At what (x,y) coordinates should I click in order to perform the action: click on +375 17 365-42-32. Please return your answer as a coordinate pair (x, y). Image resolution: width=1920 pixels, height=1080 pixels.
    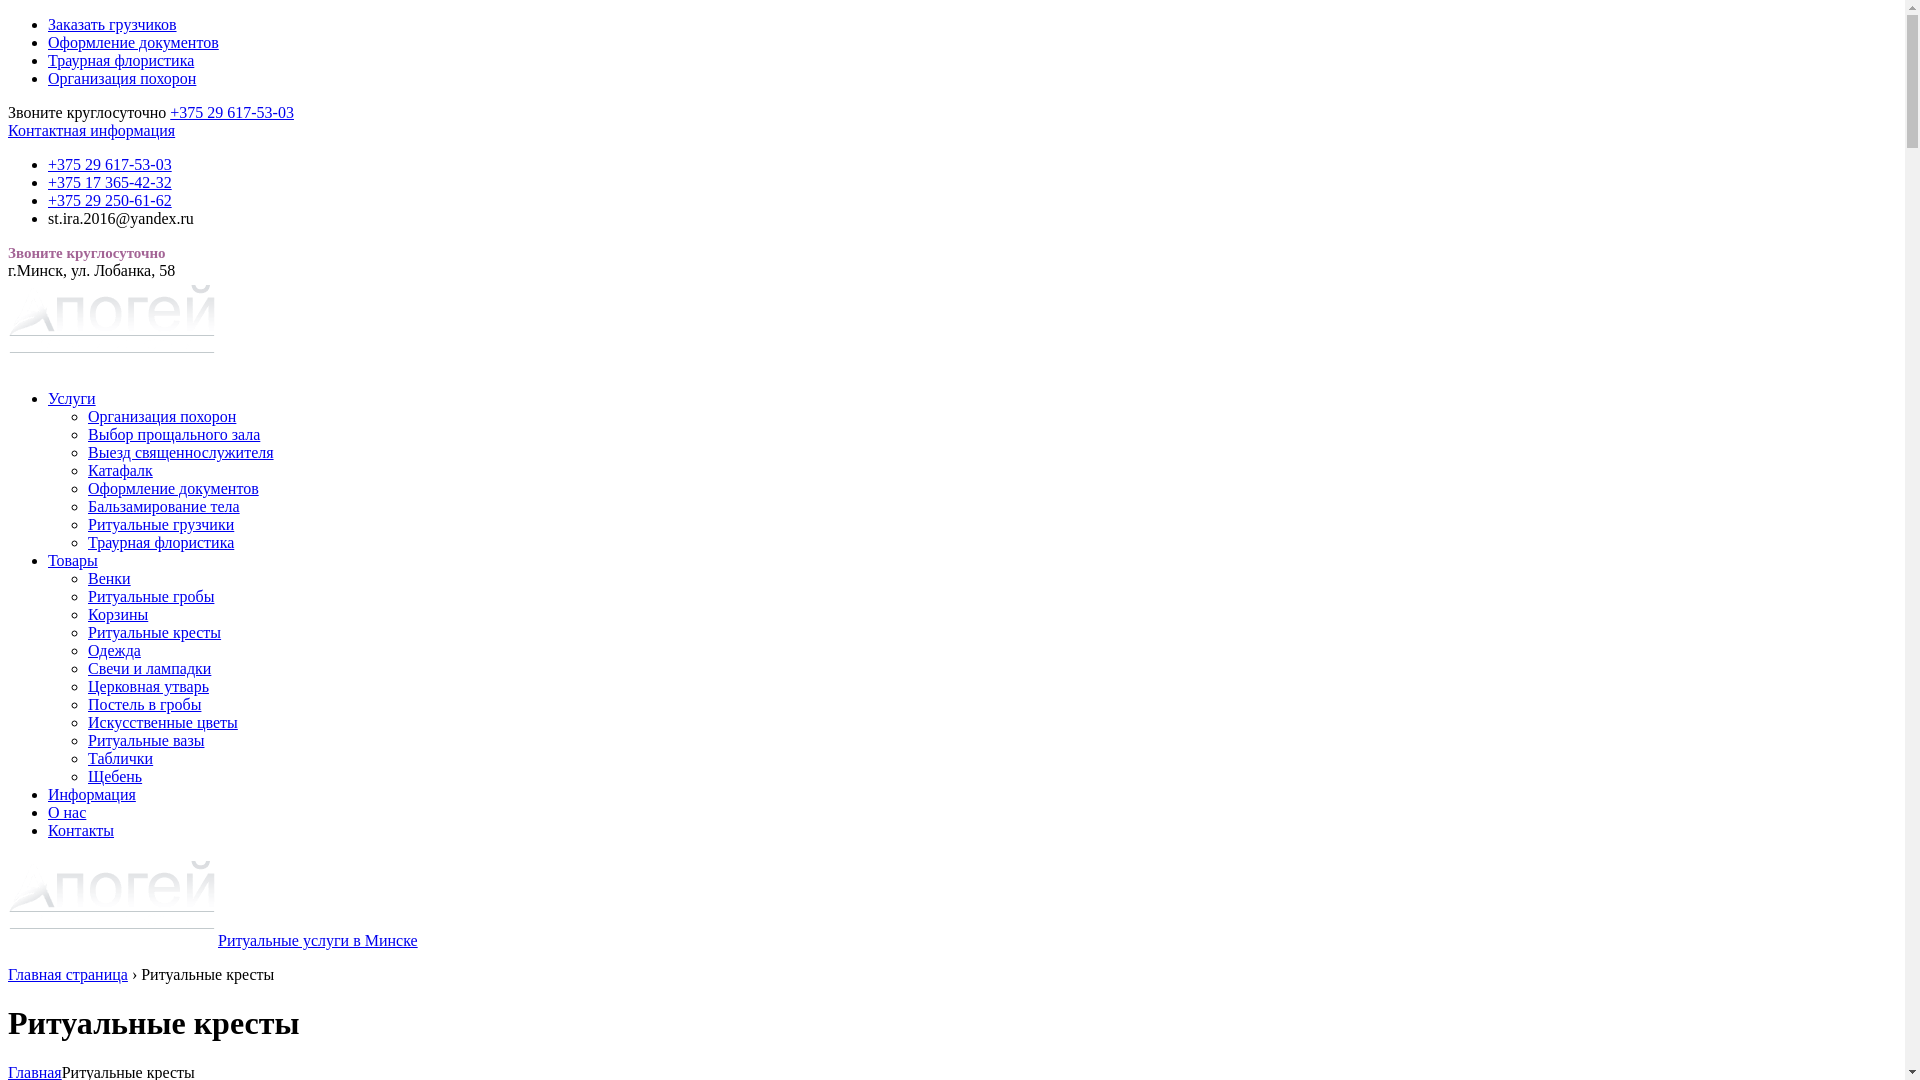
    Looking at the image, I should click on (110, 182).